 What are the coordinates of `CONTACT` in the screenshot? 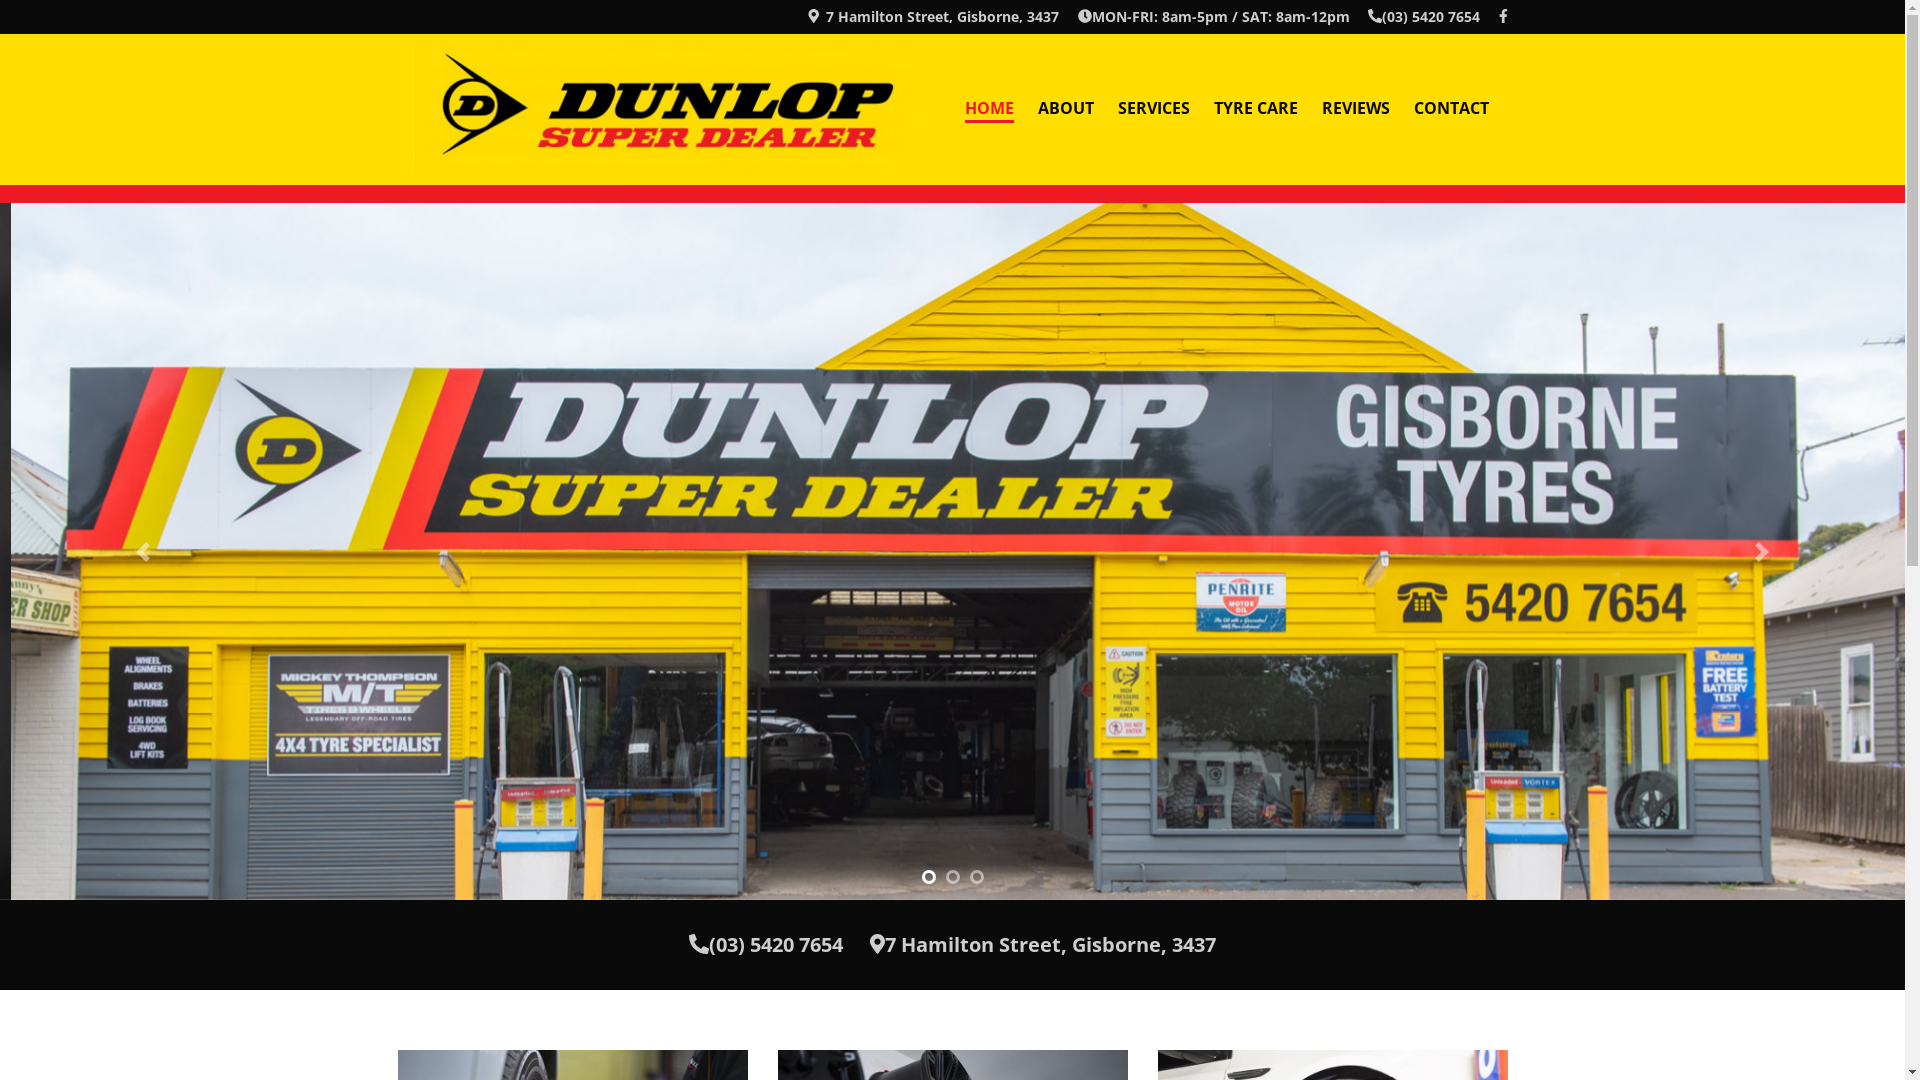 It's located at (1452, 110).